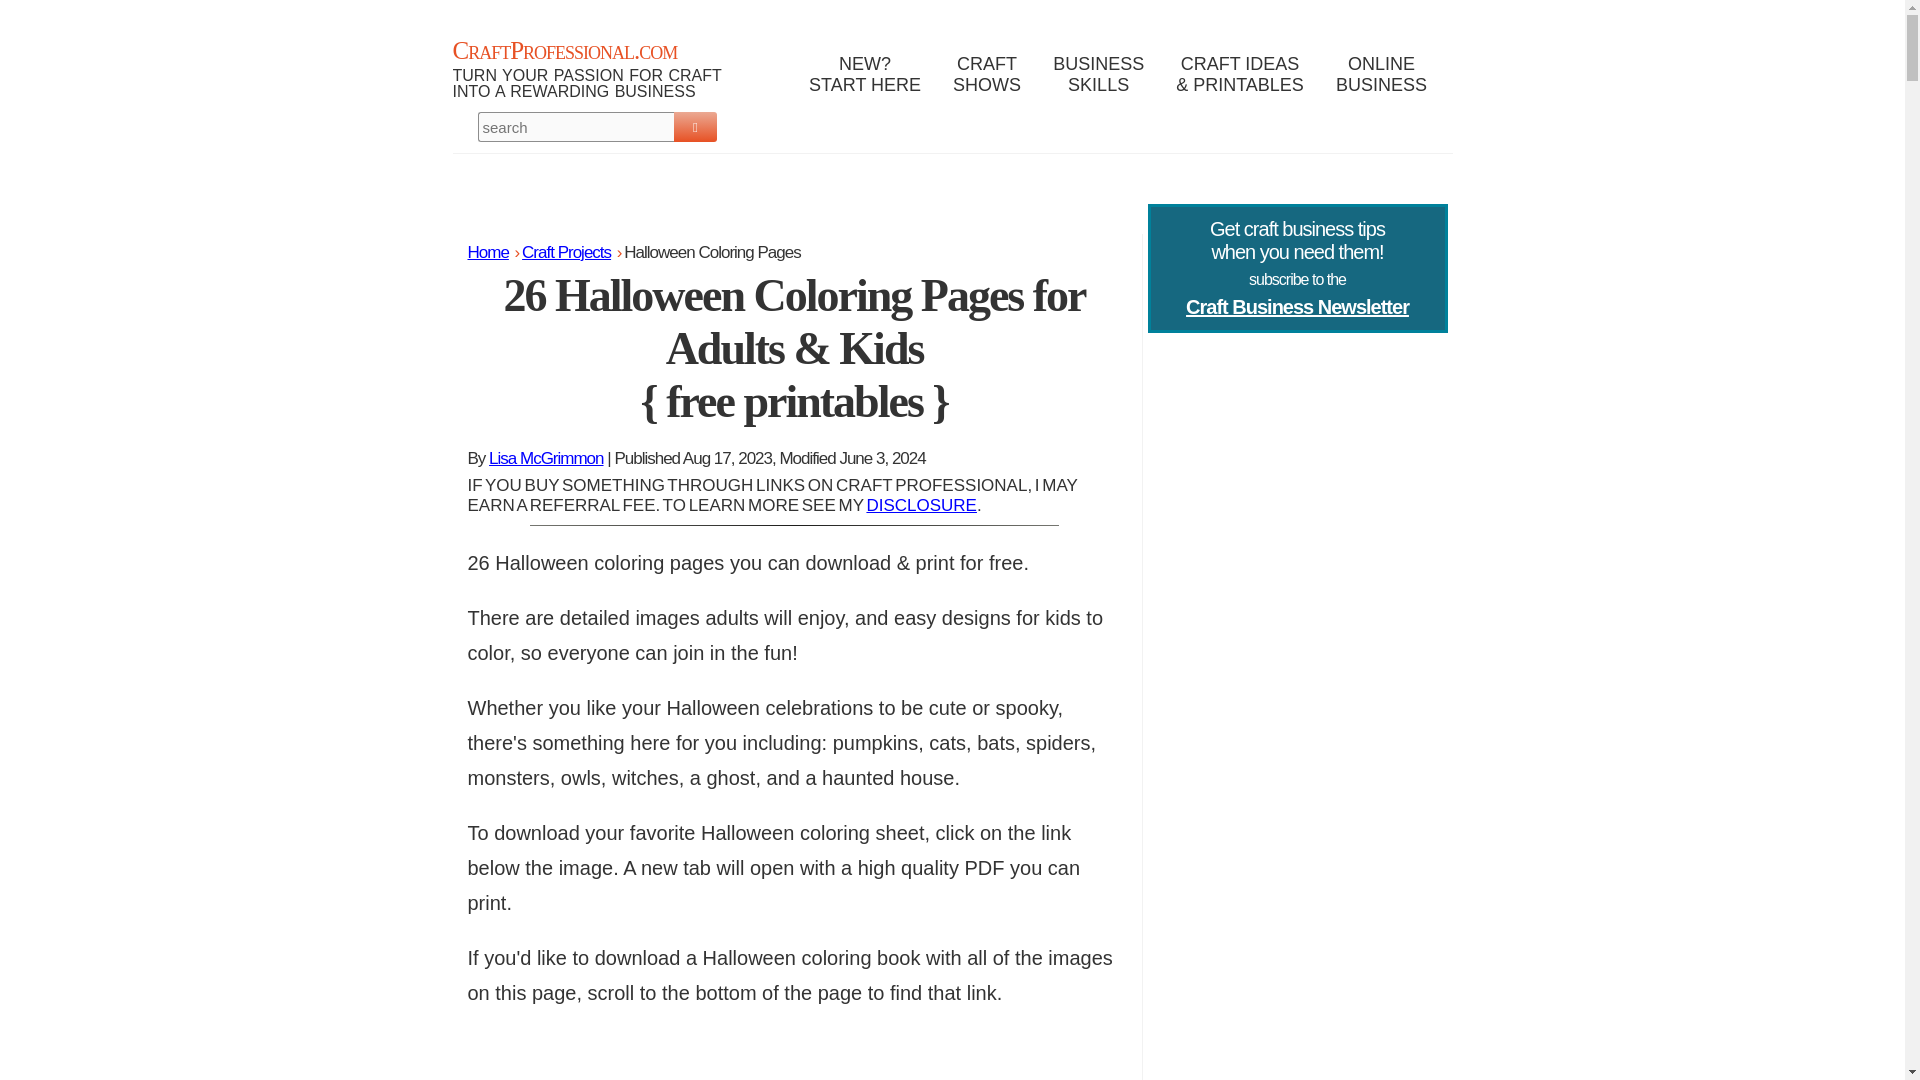 The width and height of the screenshot is (1920, 1080). Describe the element at coordinates (566, 252) in the screenshot. I see `Craft Projects` at that location.